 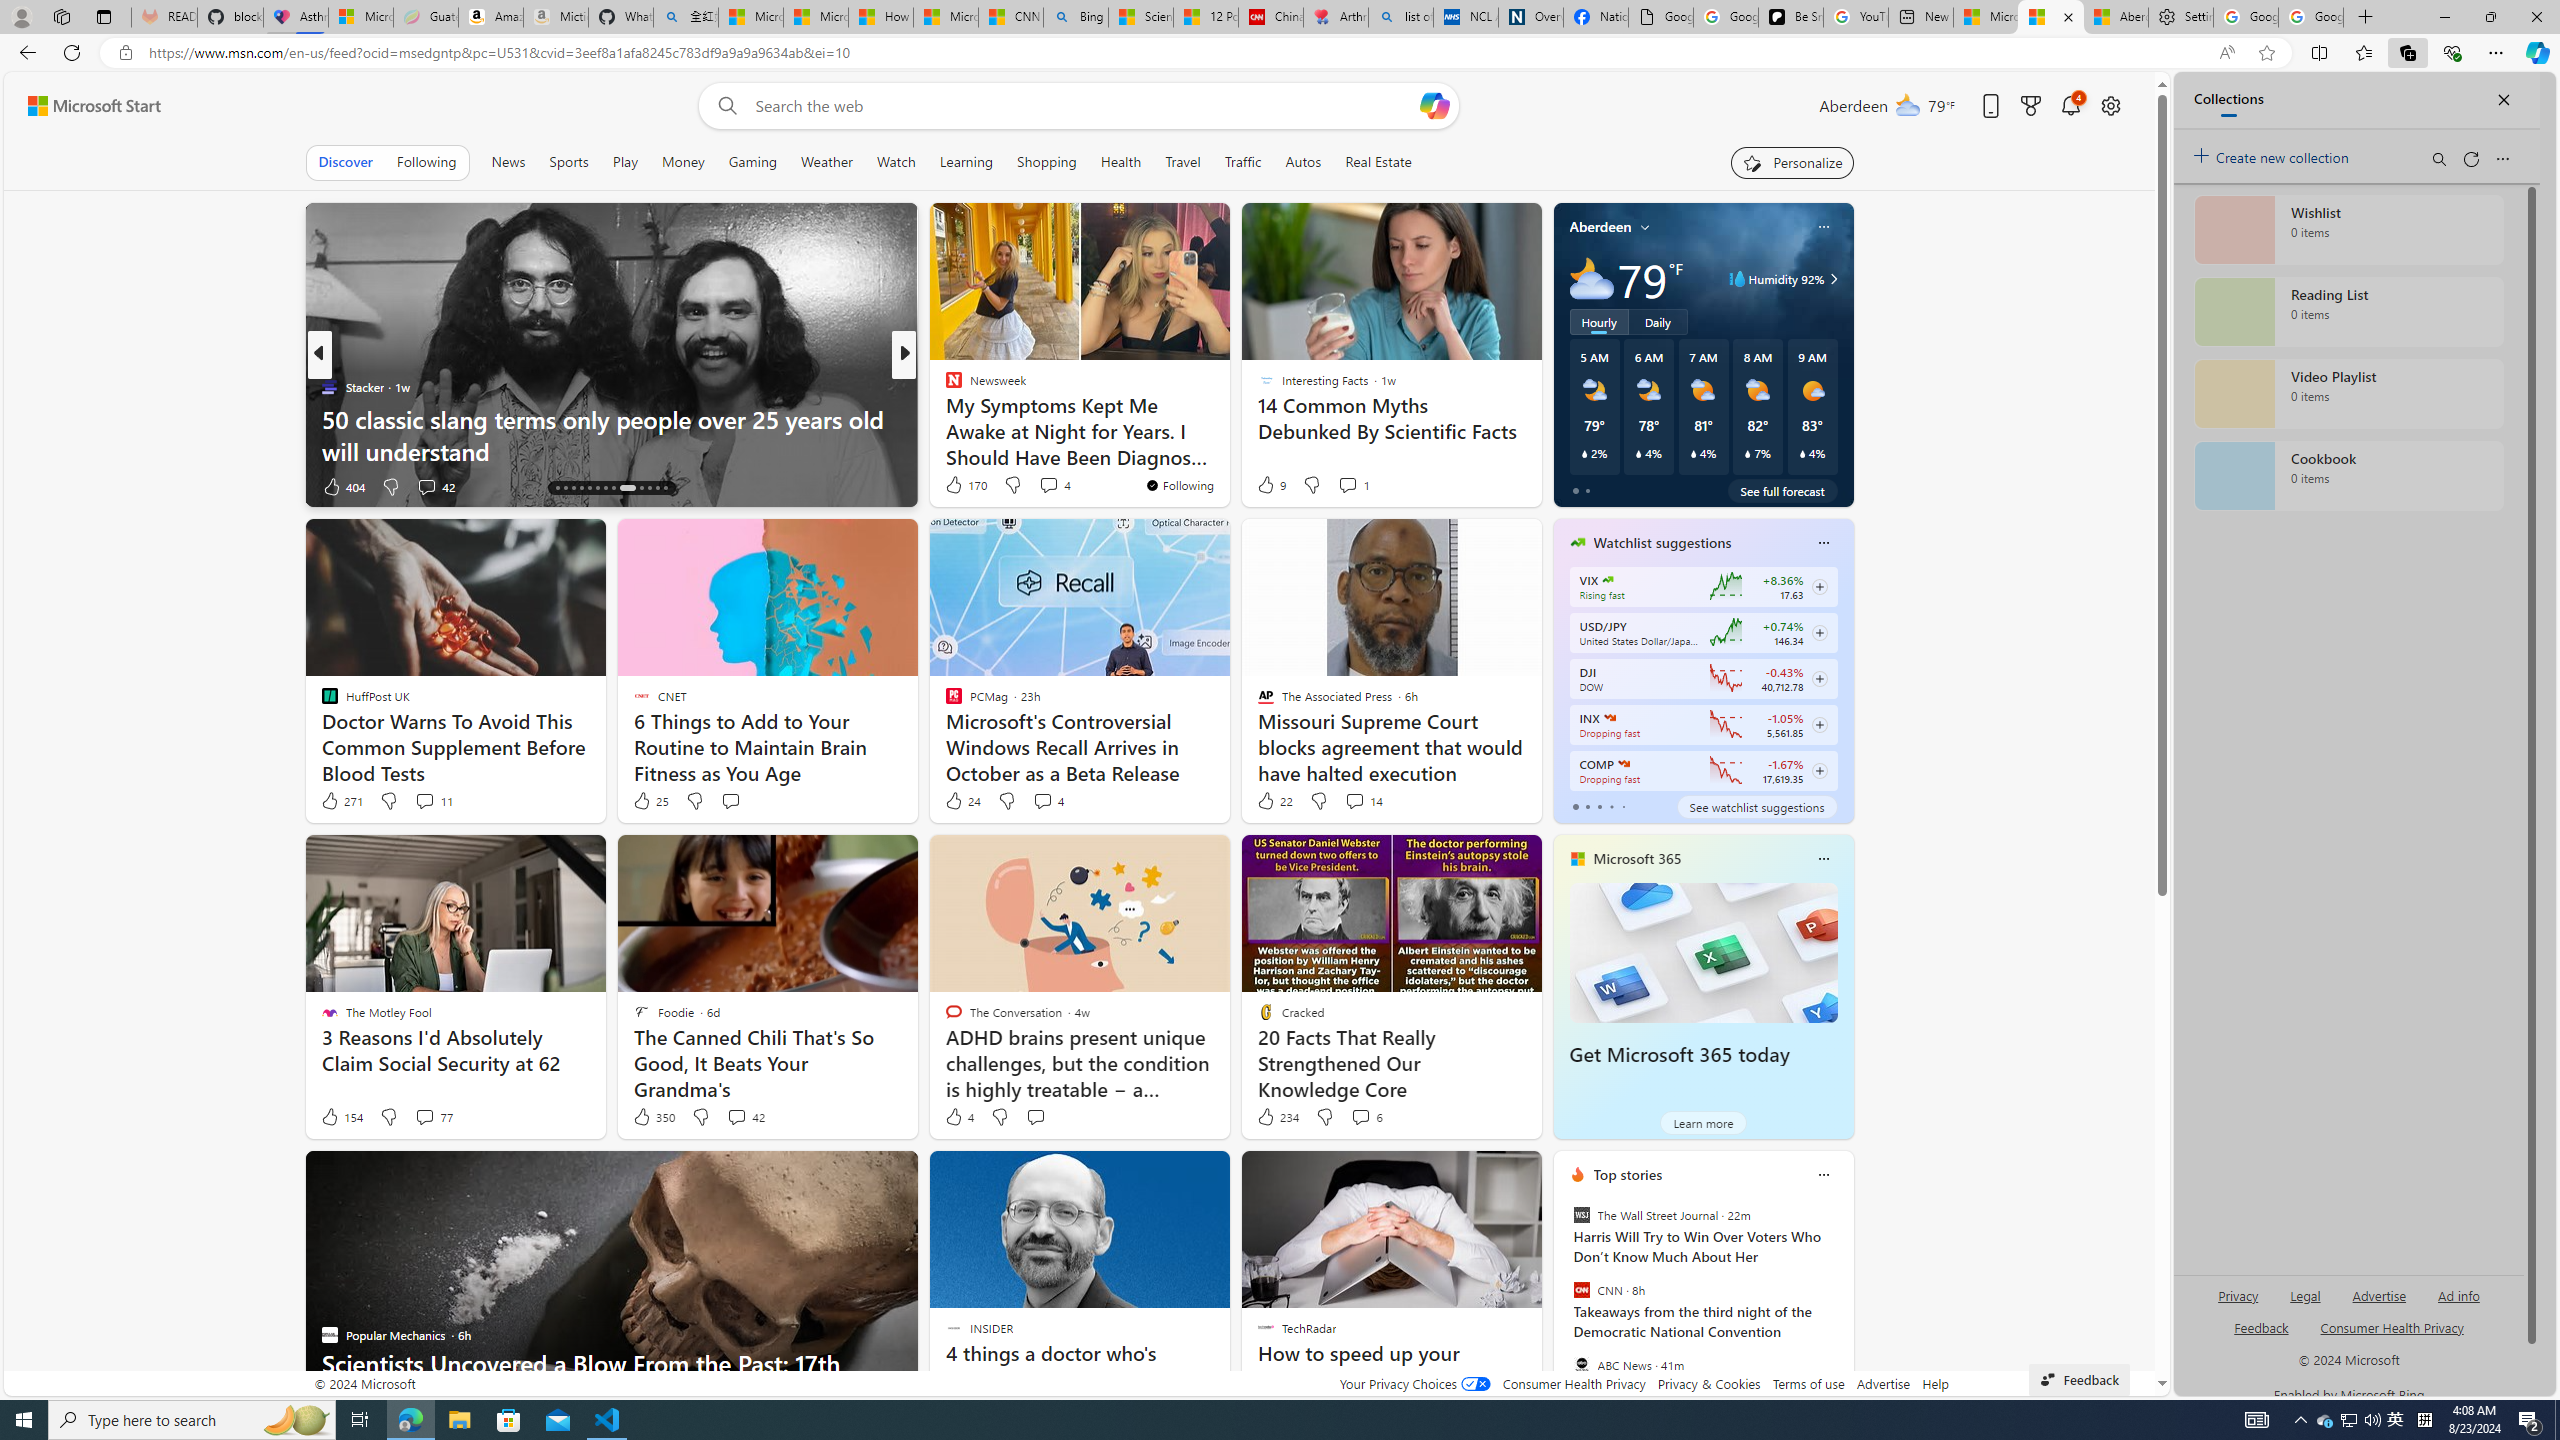 What do you see at coordinates (1624, 806) in the screenshot?
I see `tab-4` at bounding box center [1624, 806].